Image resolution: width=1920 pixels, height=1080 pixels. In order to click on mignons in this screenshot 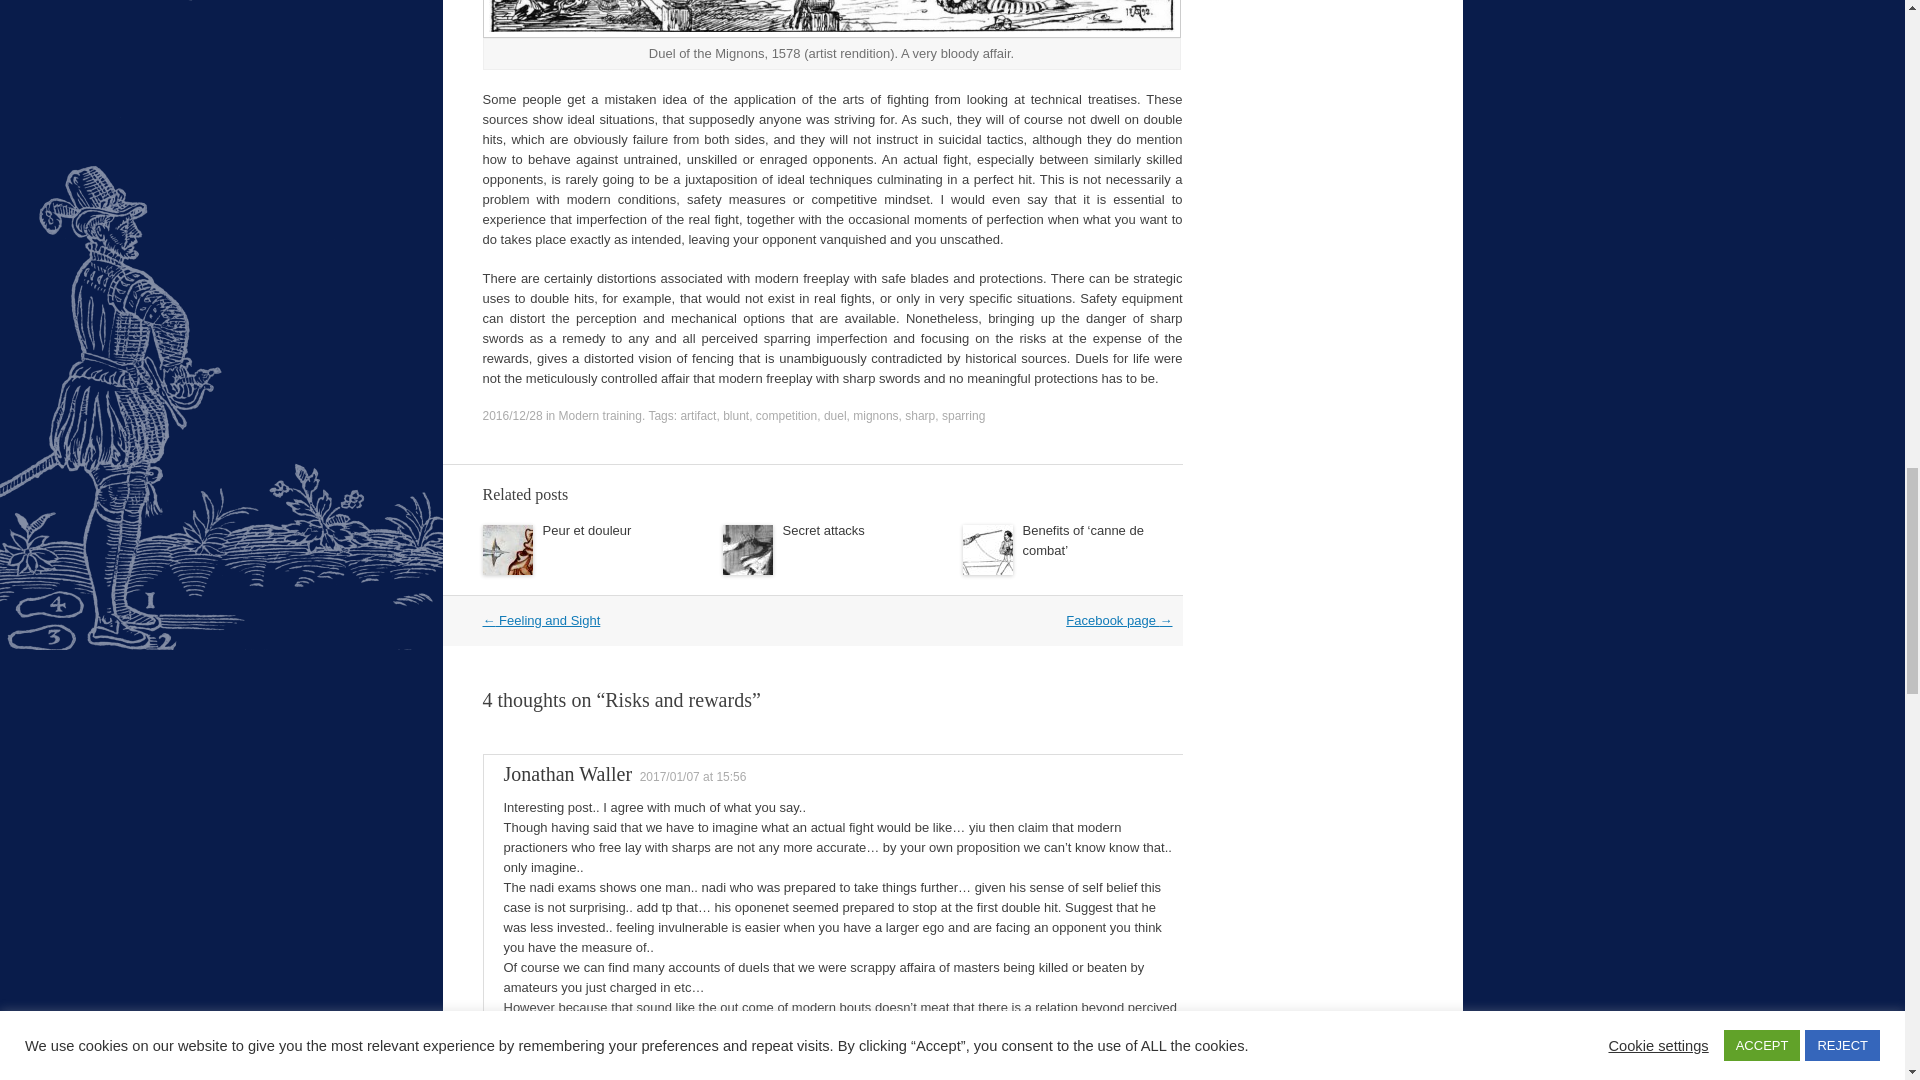, I will do `click(875, 416)`.